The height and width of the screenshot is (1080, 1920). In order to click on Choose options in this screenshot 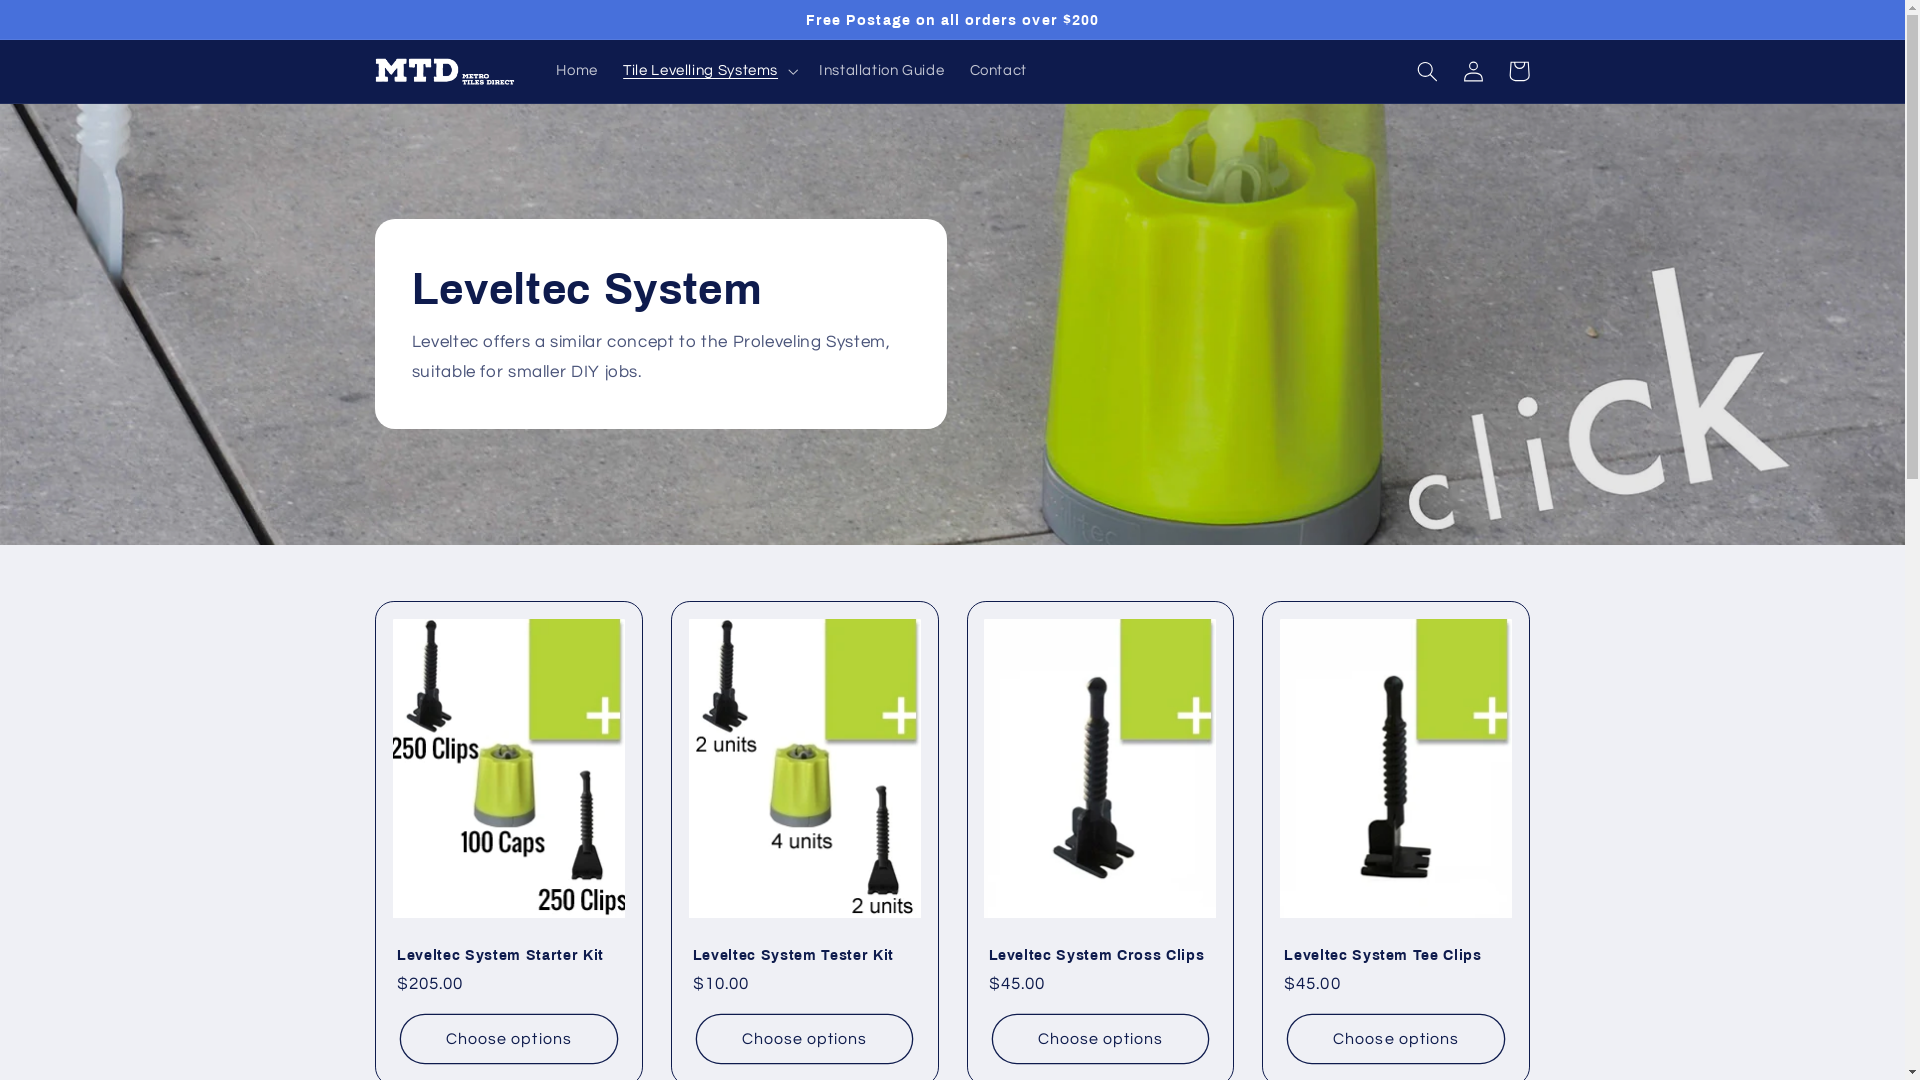, I will do `click(1100, 1038)`.